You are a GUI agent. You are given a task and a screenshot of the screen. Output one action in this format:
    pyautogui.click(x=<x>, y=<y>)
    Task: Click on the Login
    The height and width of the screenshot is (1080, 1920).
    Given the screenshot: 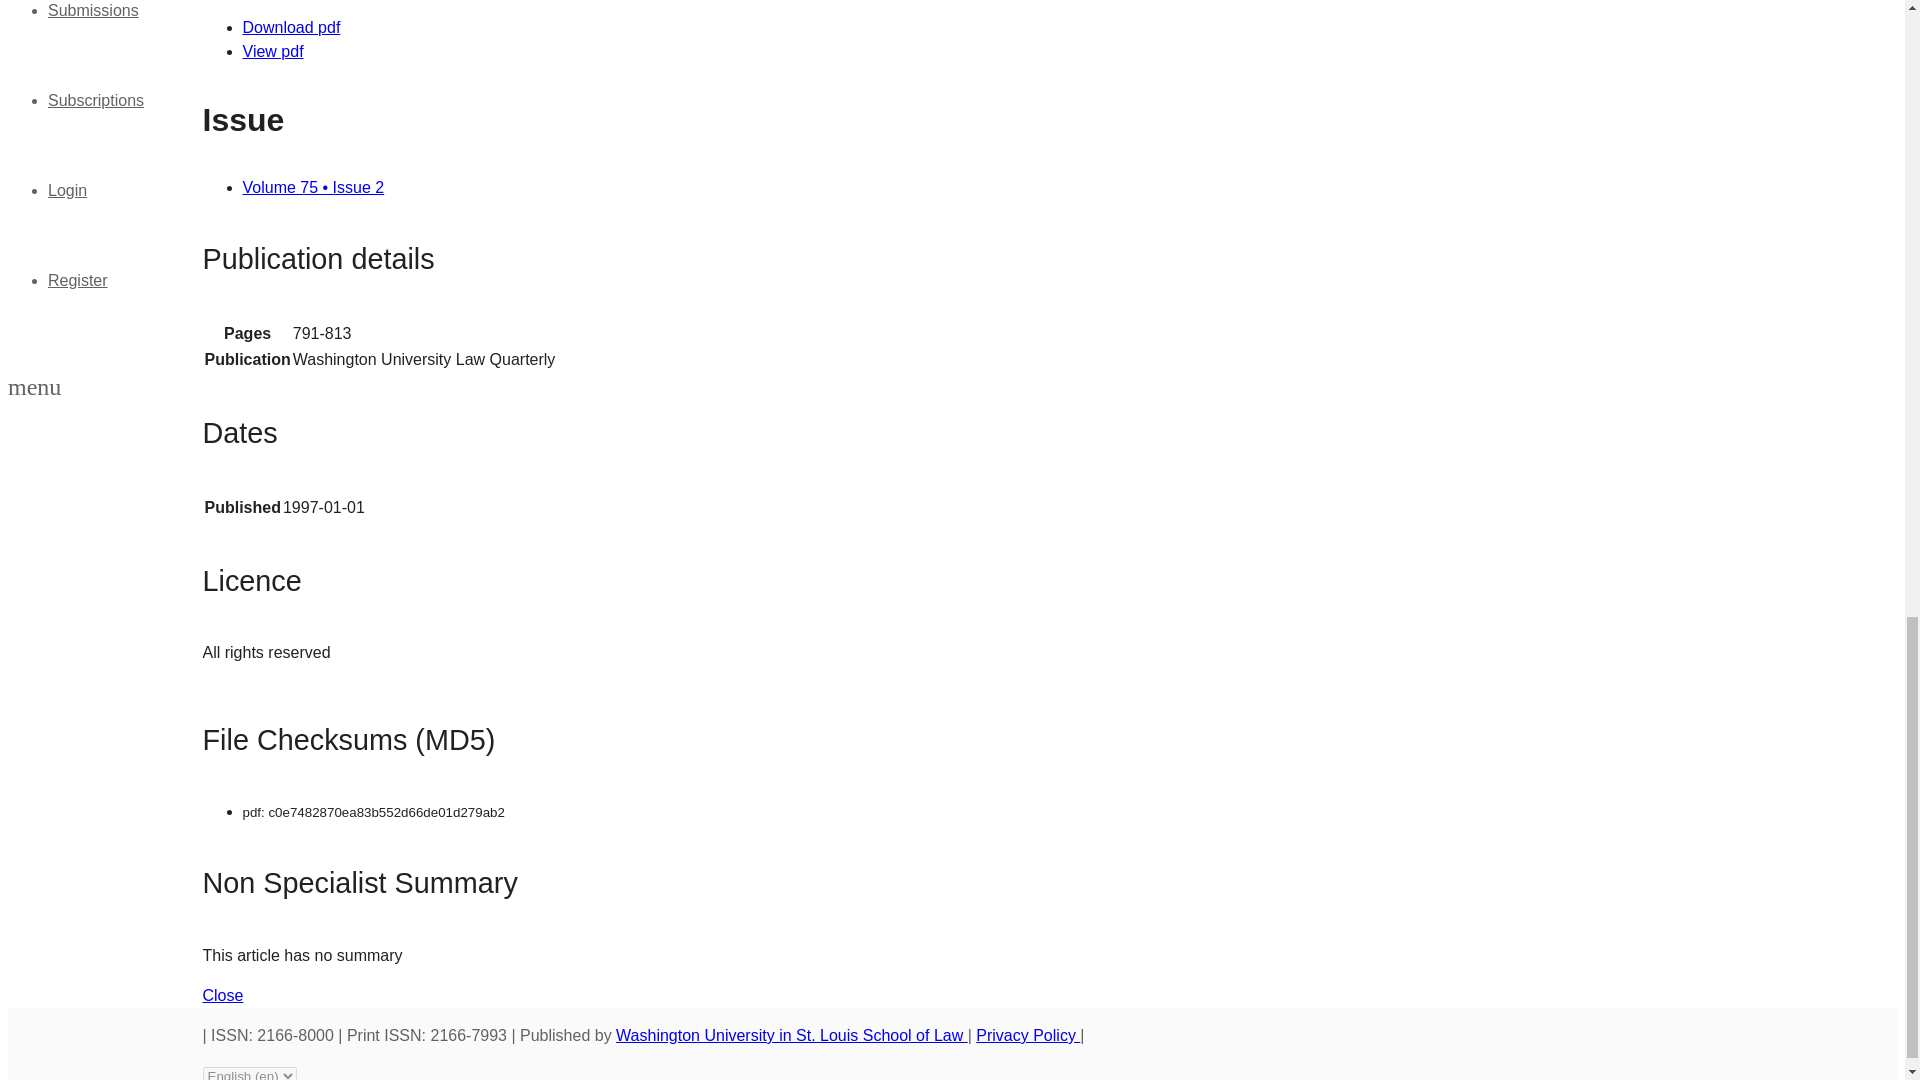 What is the action you would take?
    pyautogui.click(x=67, y=190)
    